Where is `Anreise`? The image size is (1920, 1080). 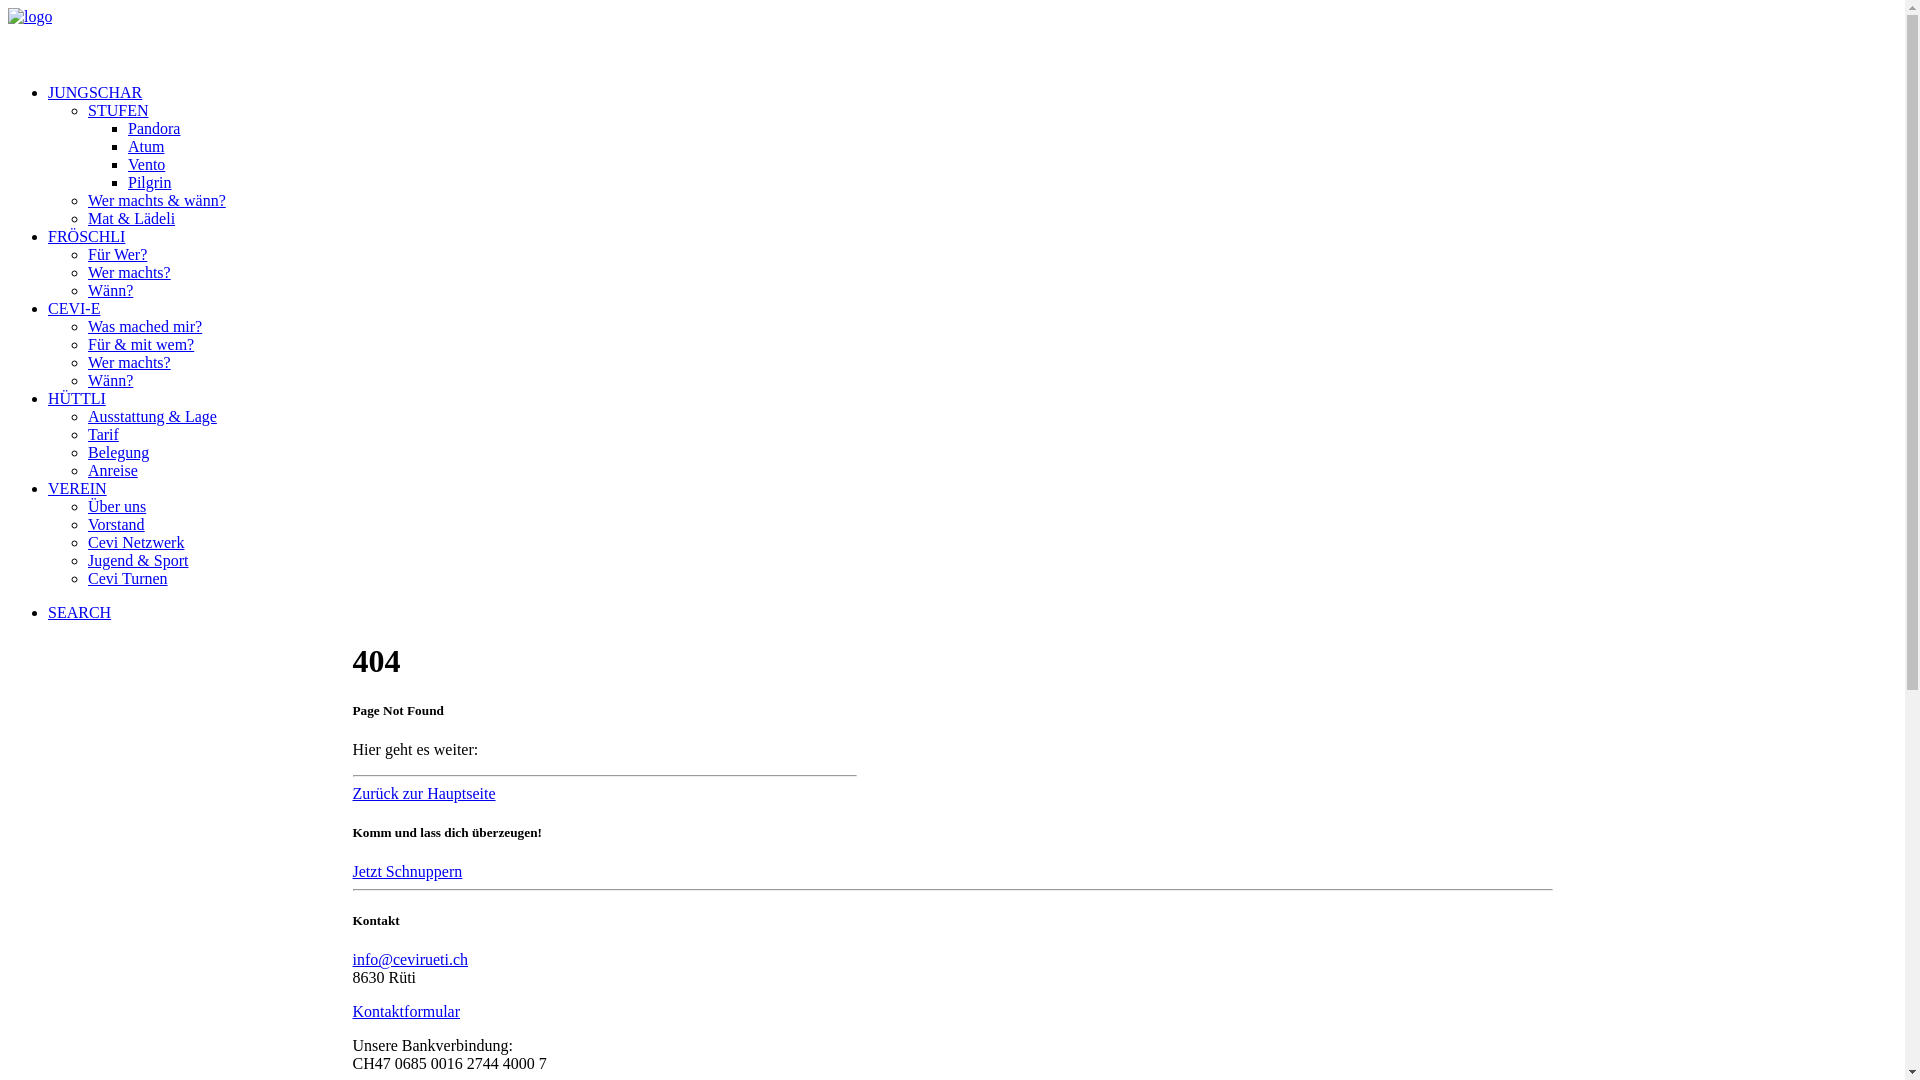
Anreise is located at coordinates (113, 470).